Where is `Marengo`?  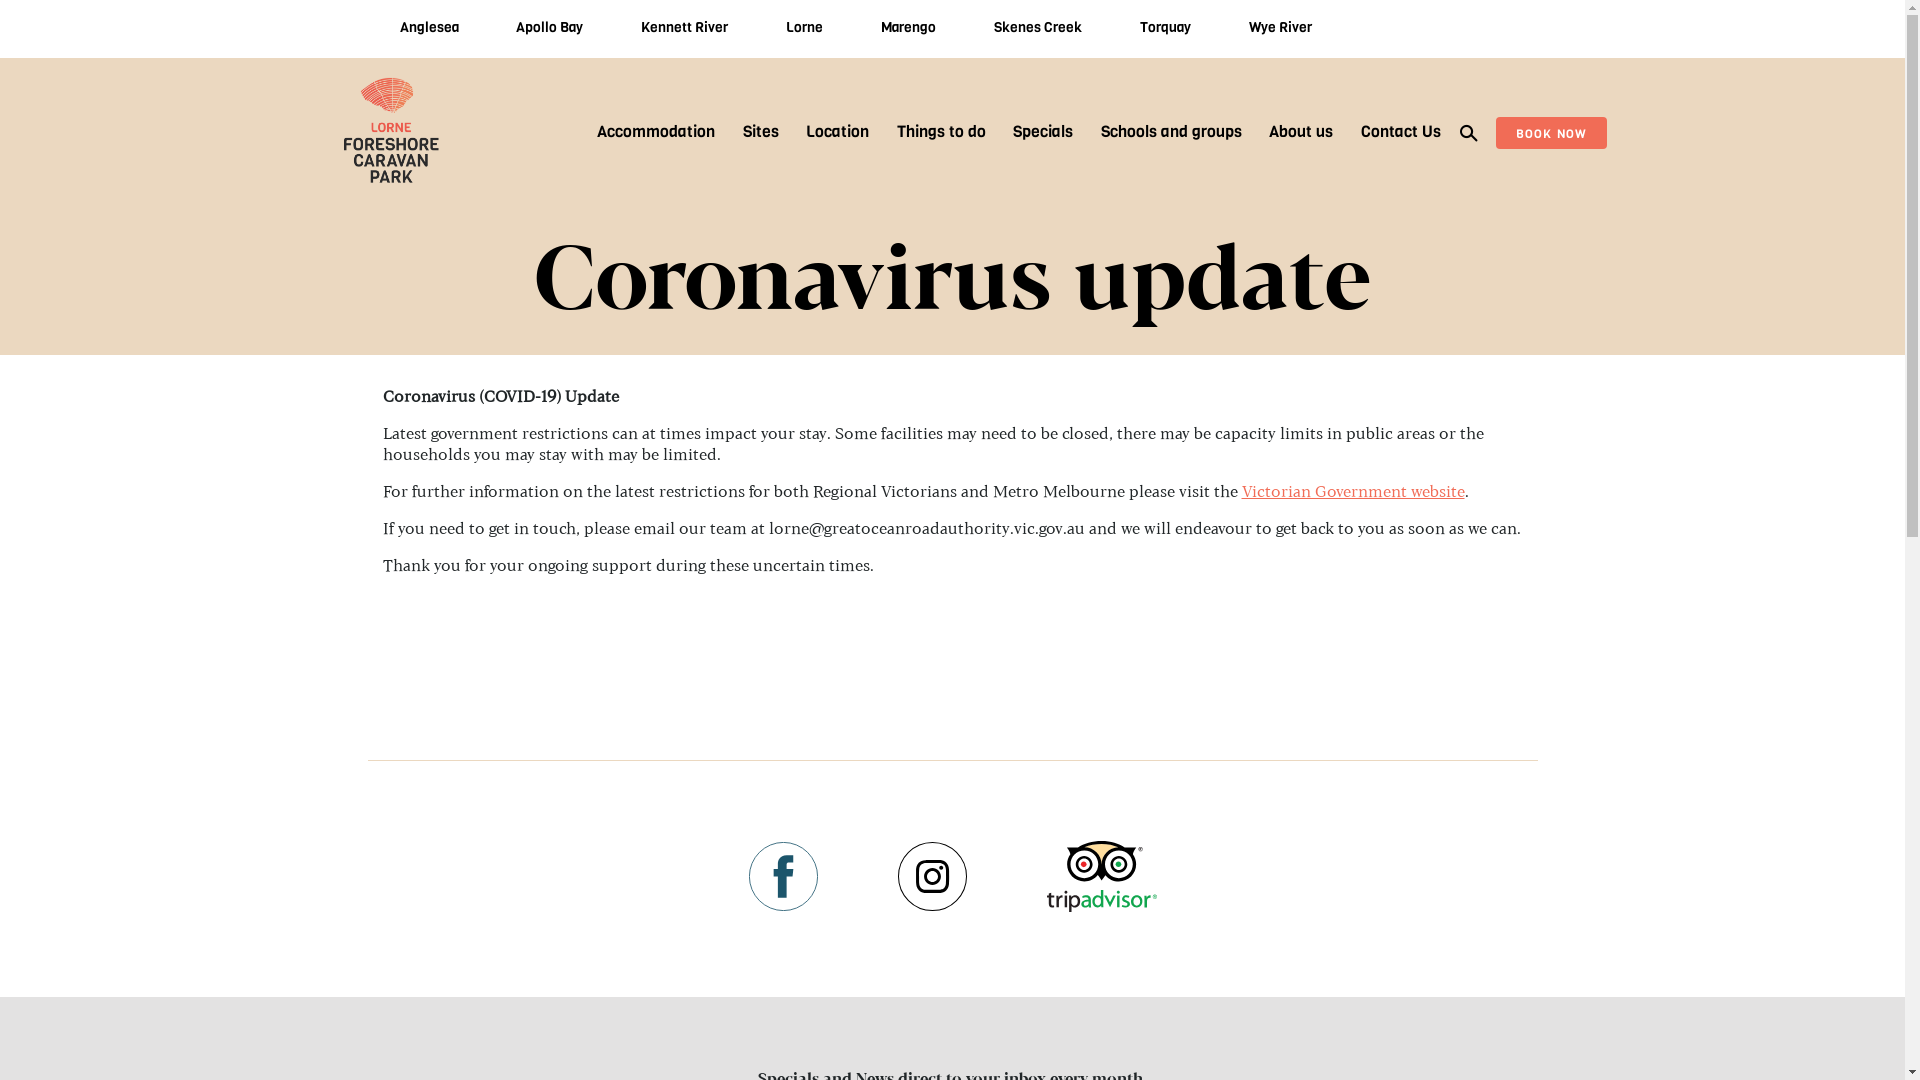
Marengo is located at coordinates (908, 28).